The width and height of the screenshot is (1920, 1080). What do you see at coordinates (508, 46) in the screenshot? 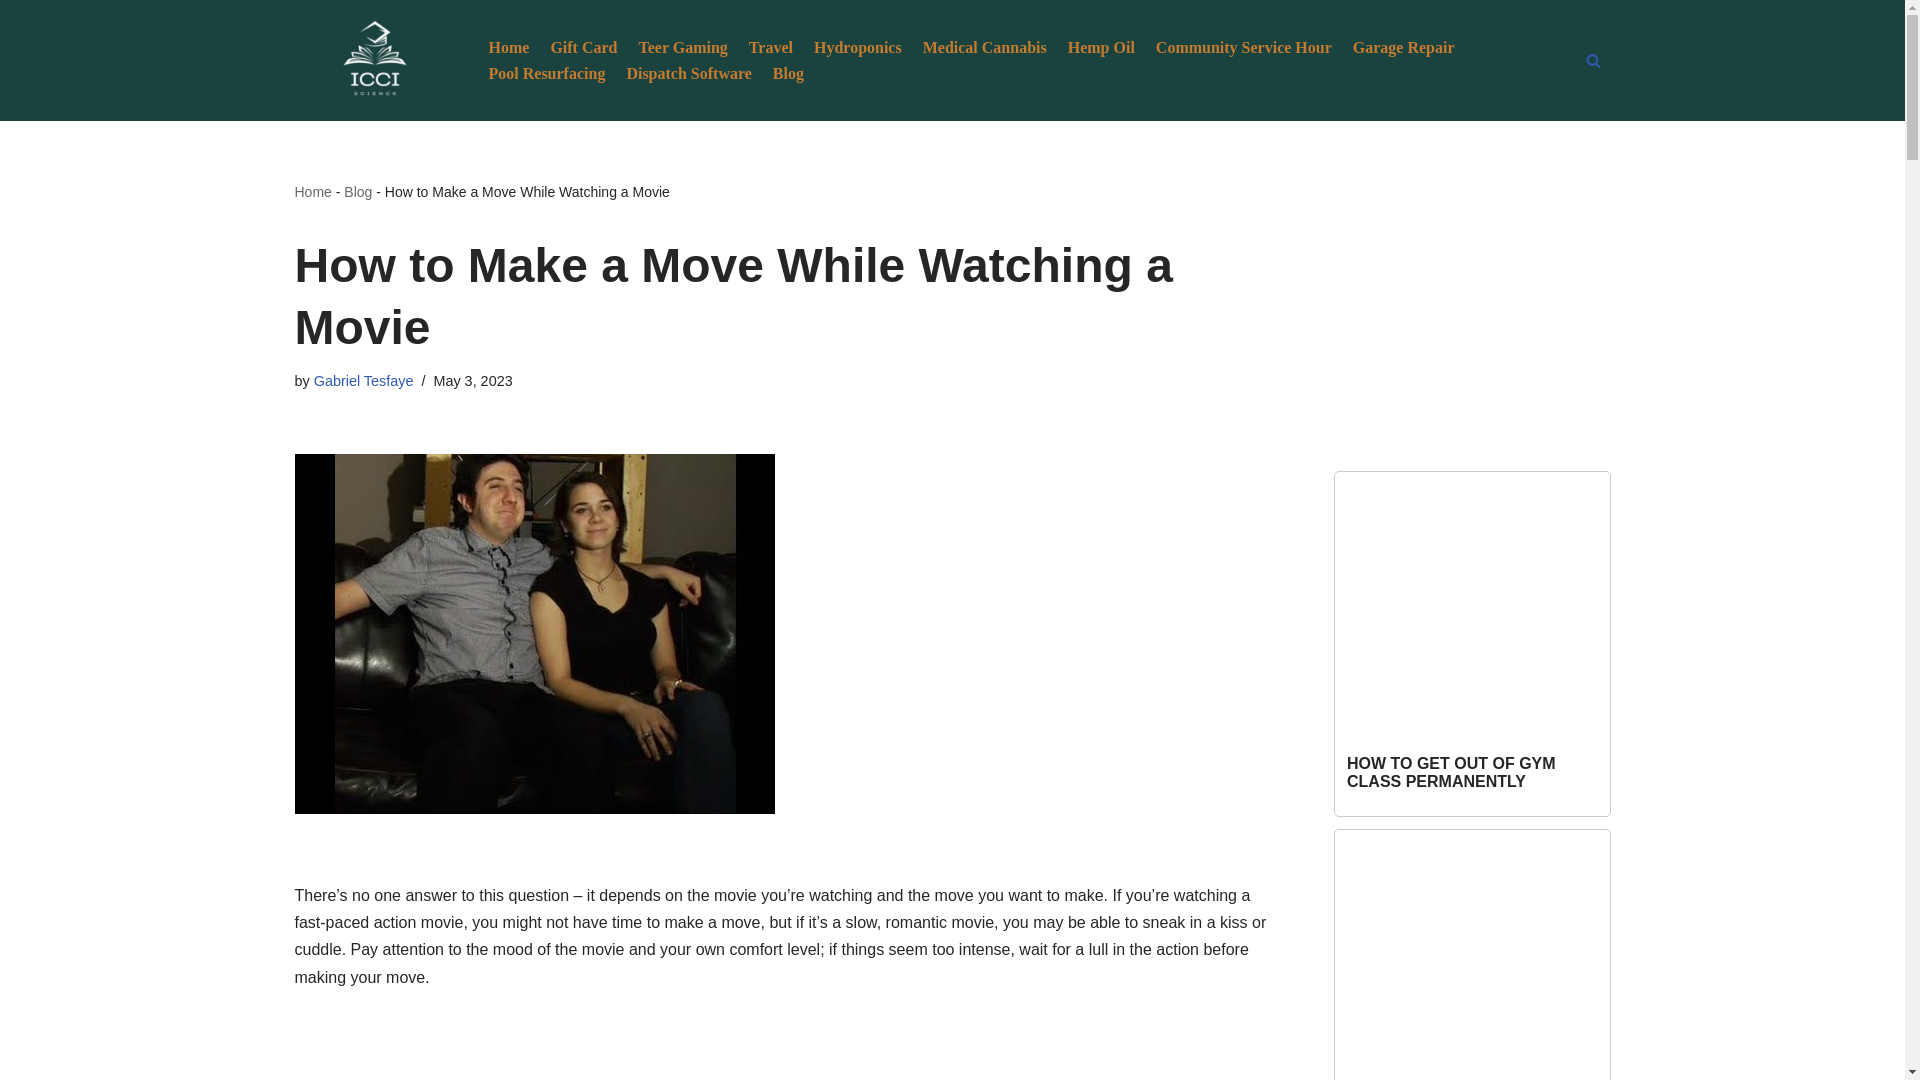
I see `Home` at bounding box center [508, 46].